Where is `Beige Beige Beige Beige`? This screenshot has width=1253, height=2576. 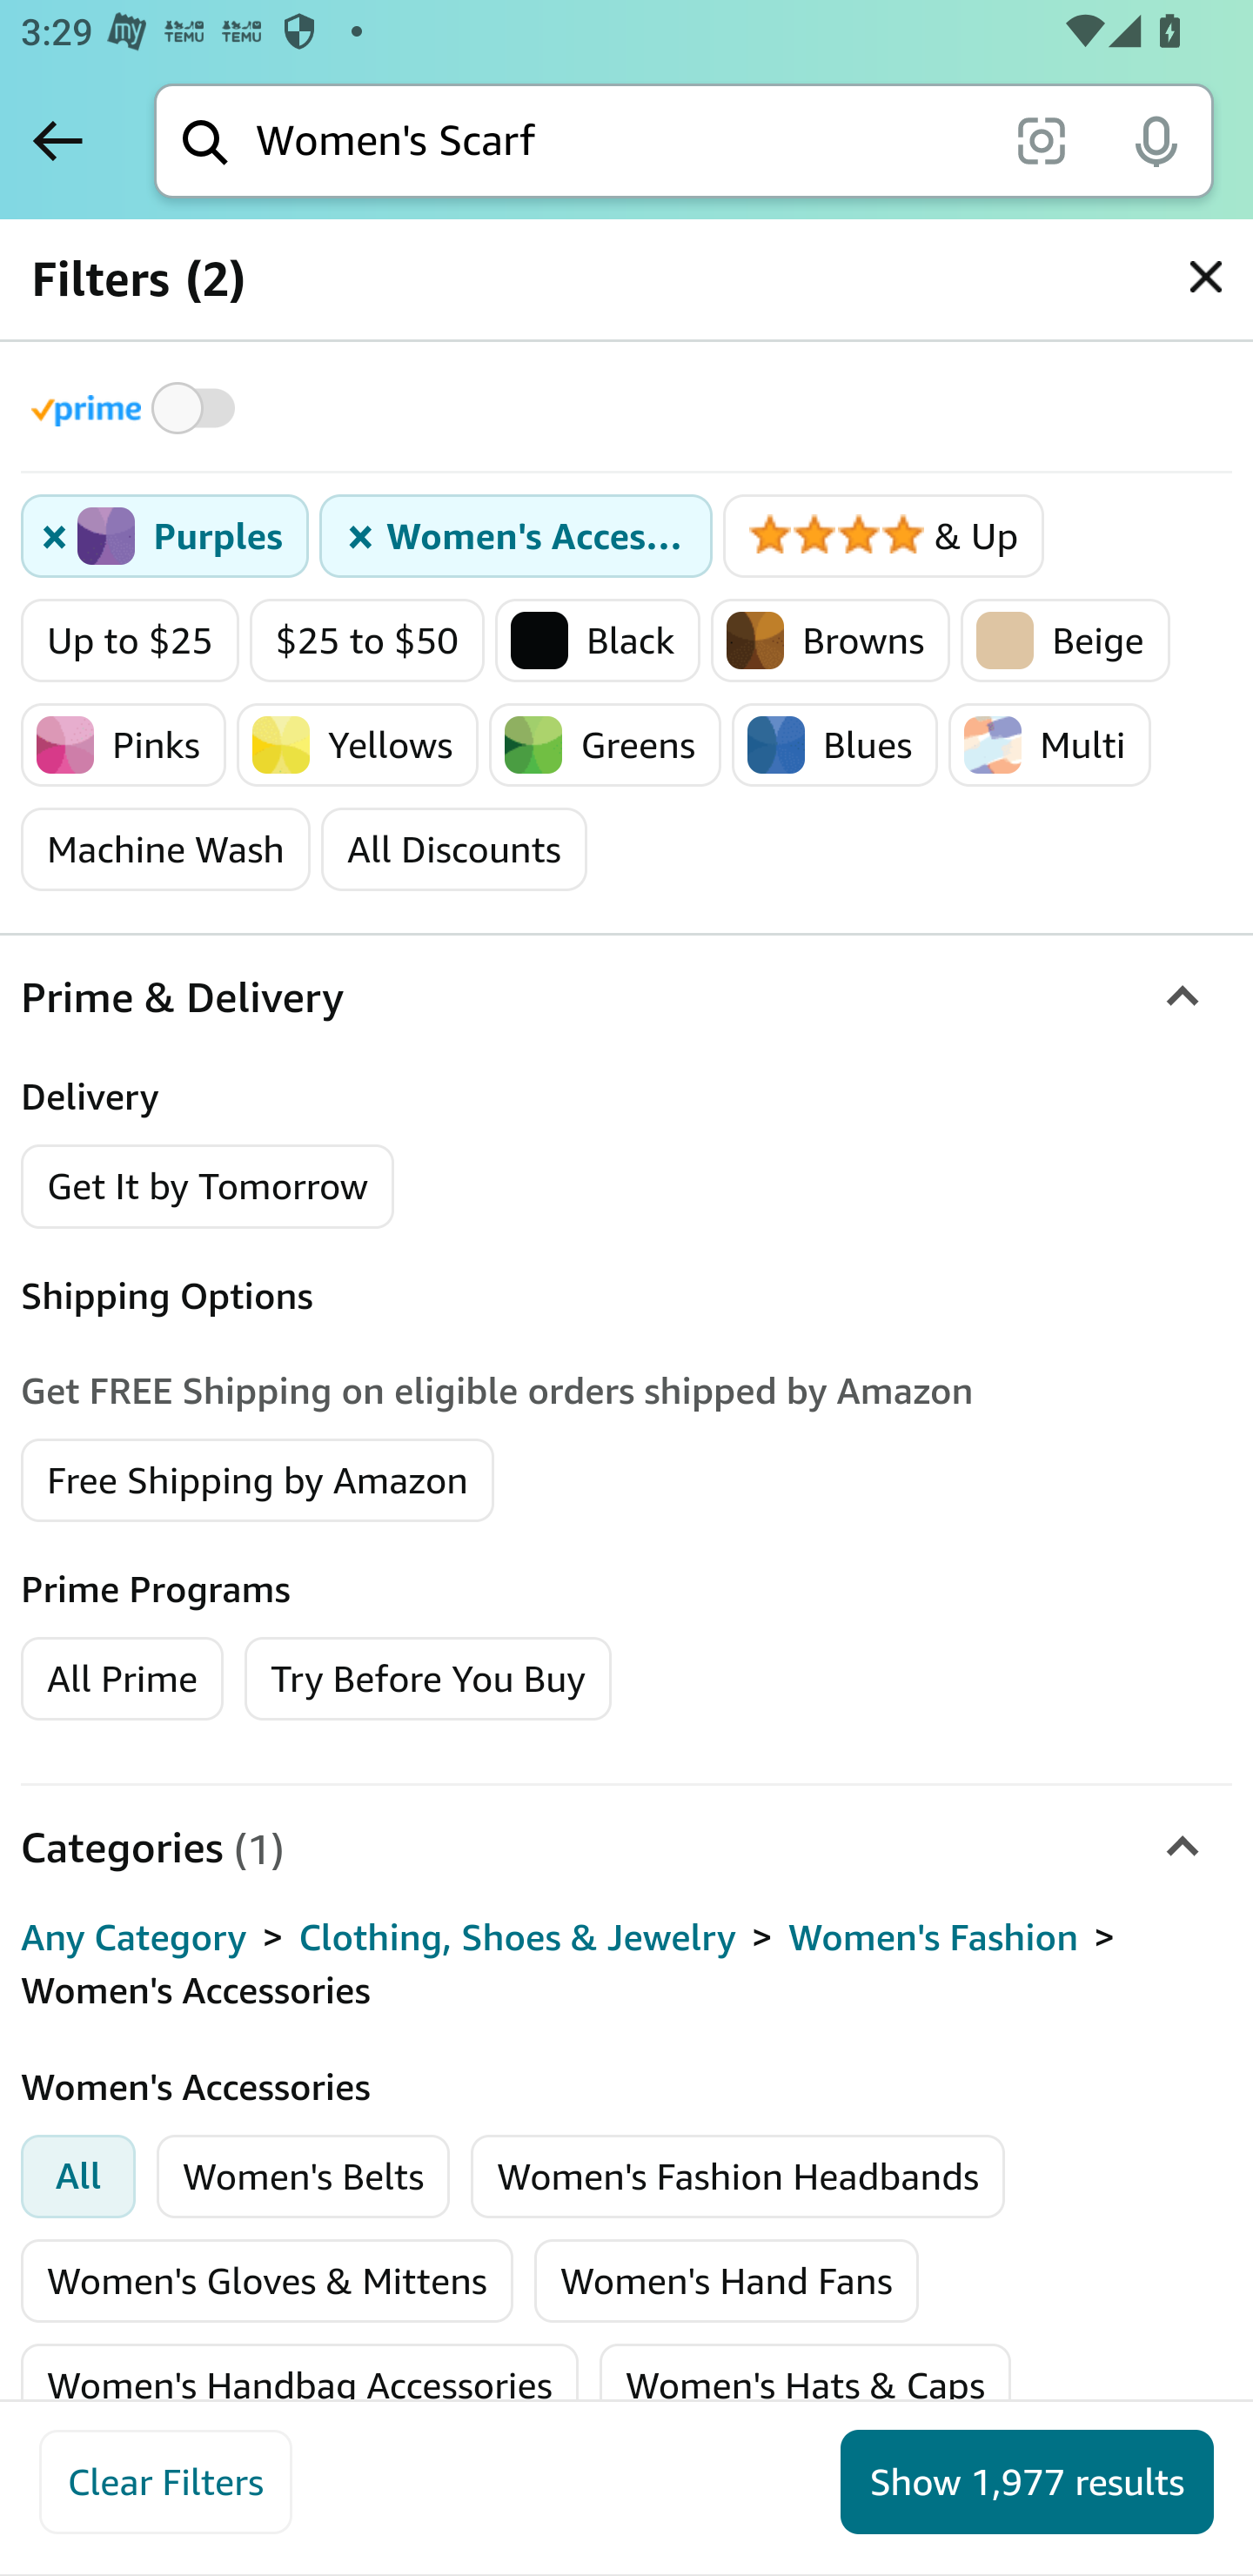
Beige Beige Beige Beige is located at coordinates (1066, 641).